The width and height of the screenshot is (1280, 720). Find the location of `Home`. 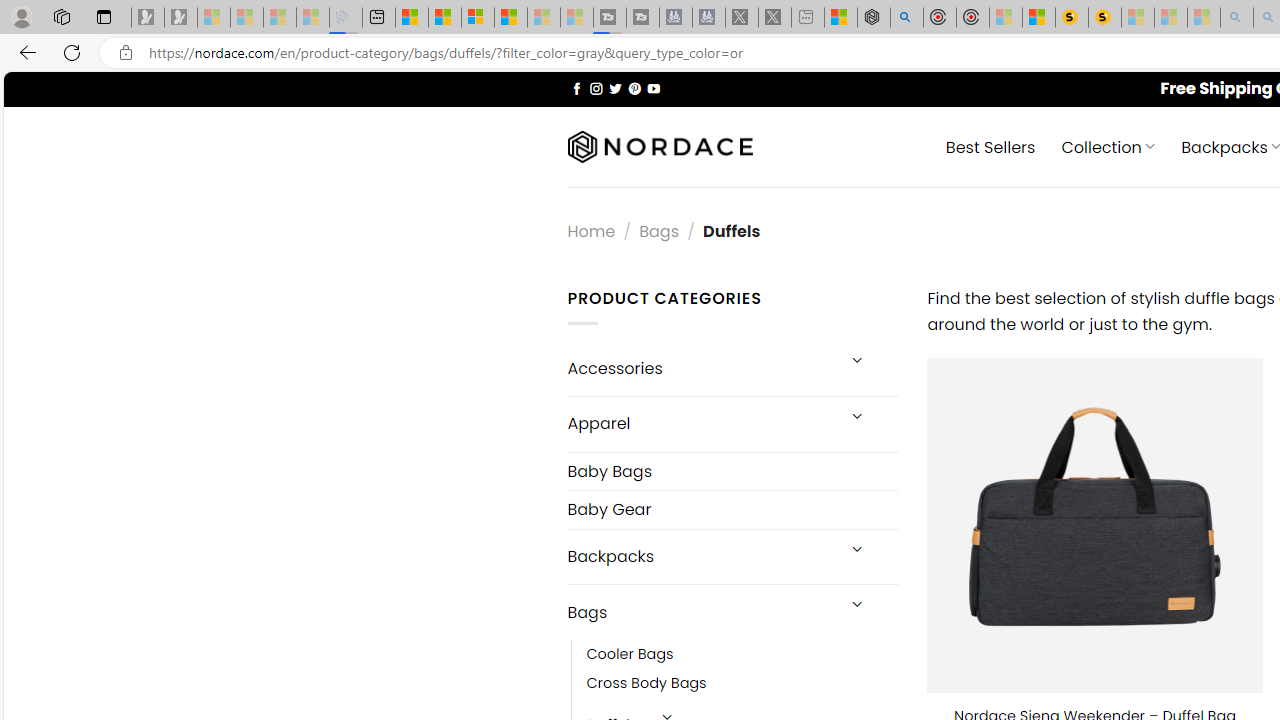

Home is located at coordinates (591, 230).